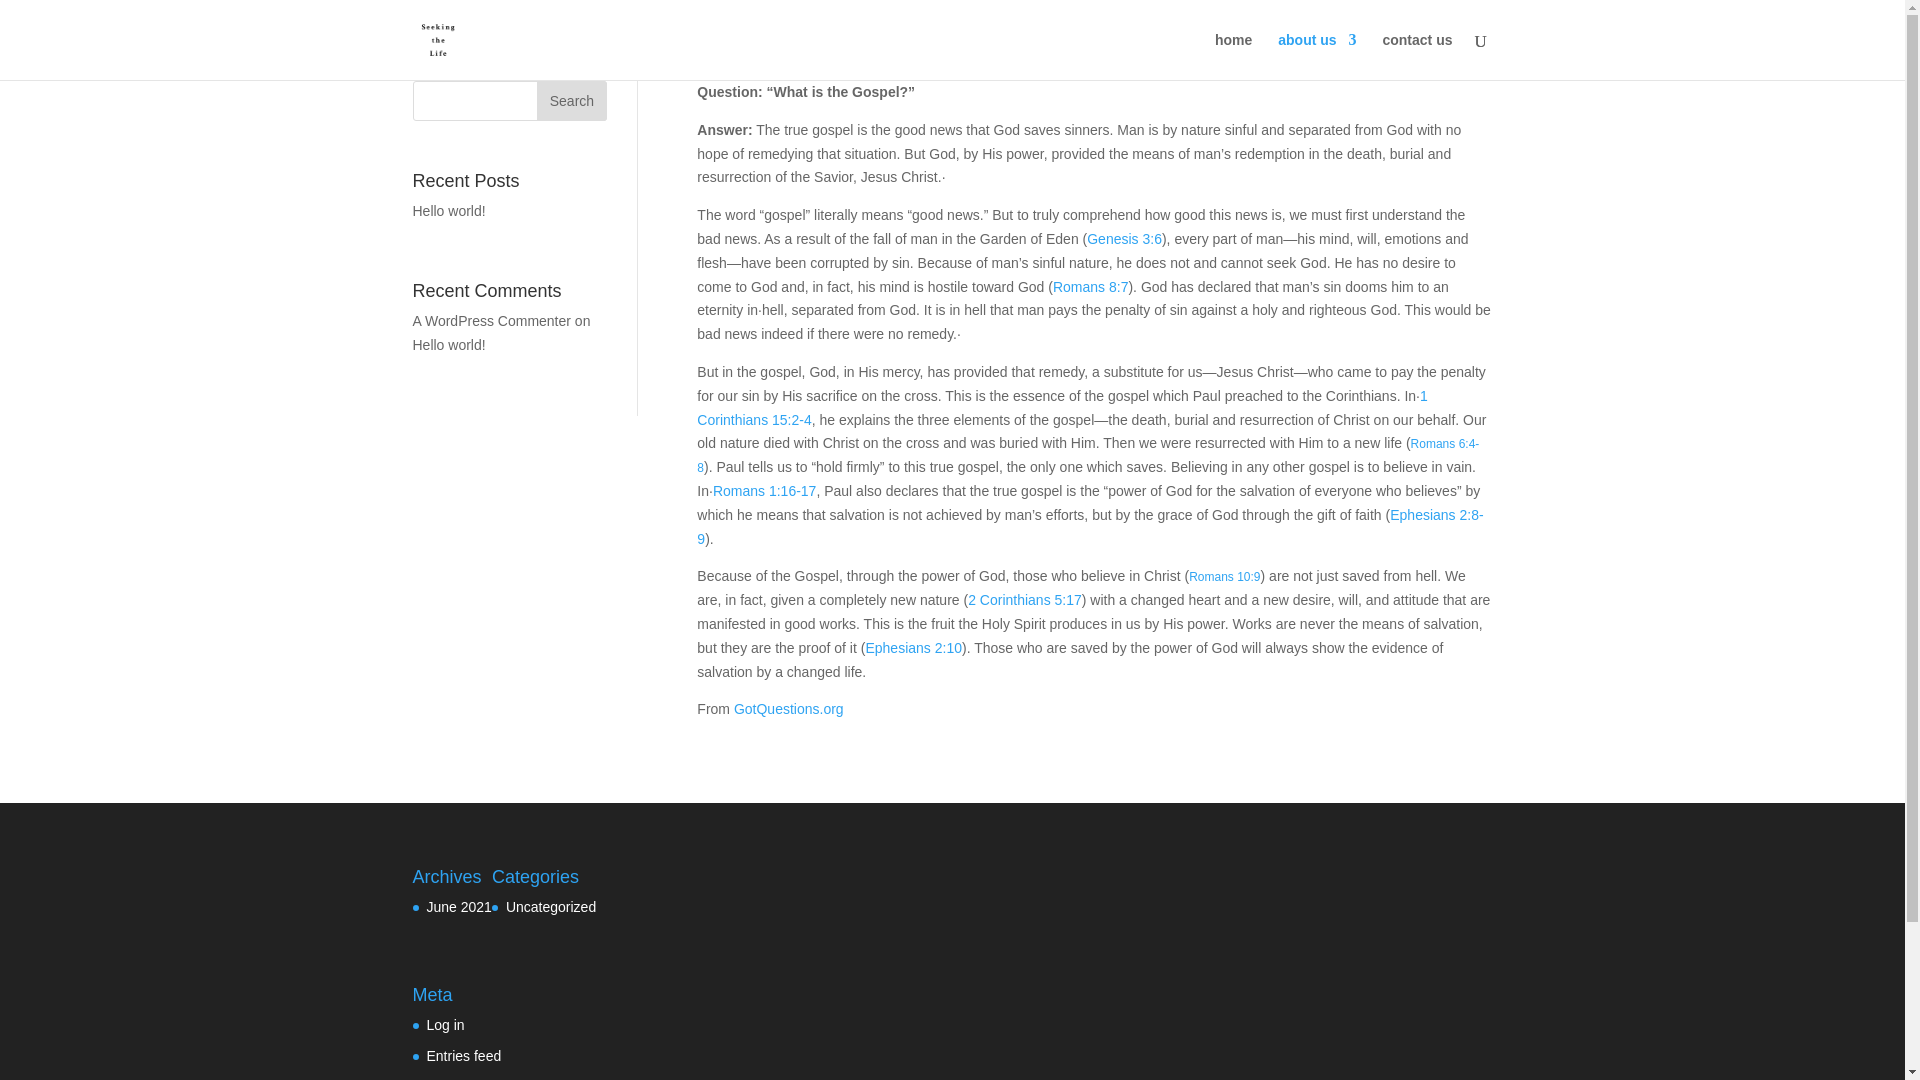 The image size is (1920, 1080). Describe the element at coordinates (1061, 407) in the screenshot. I see `1 Corinthians 15:2-4` at that location.